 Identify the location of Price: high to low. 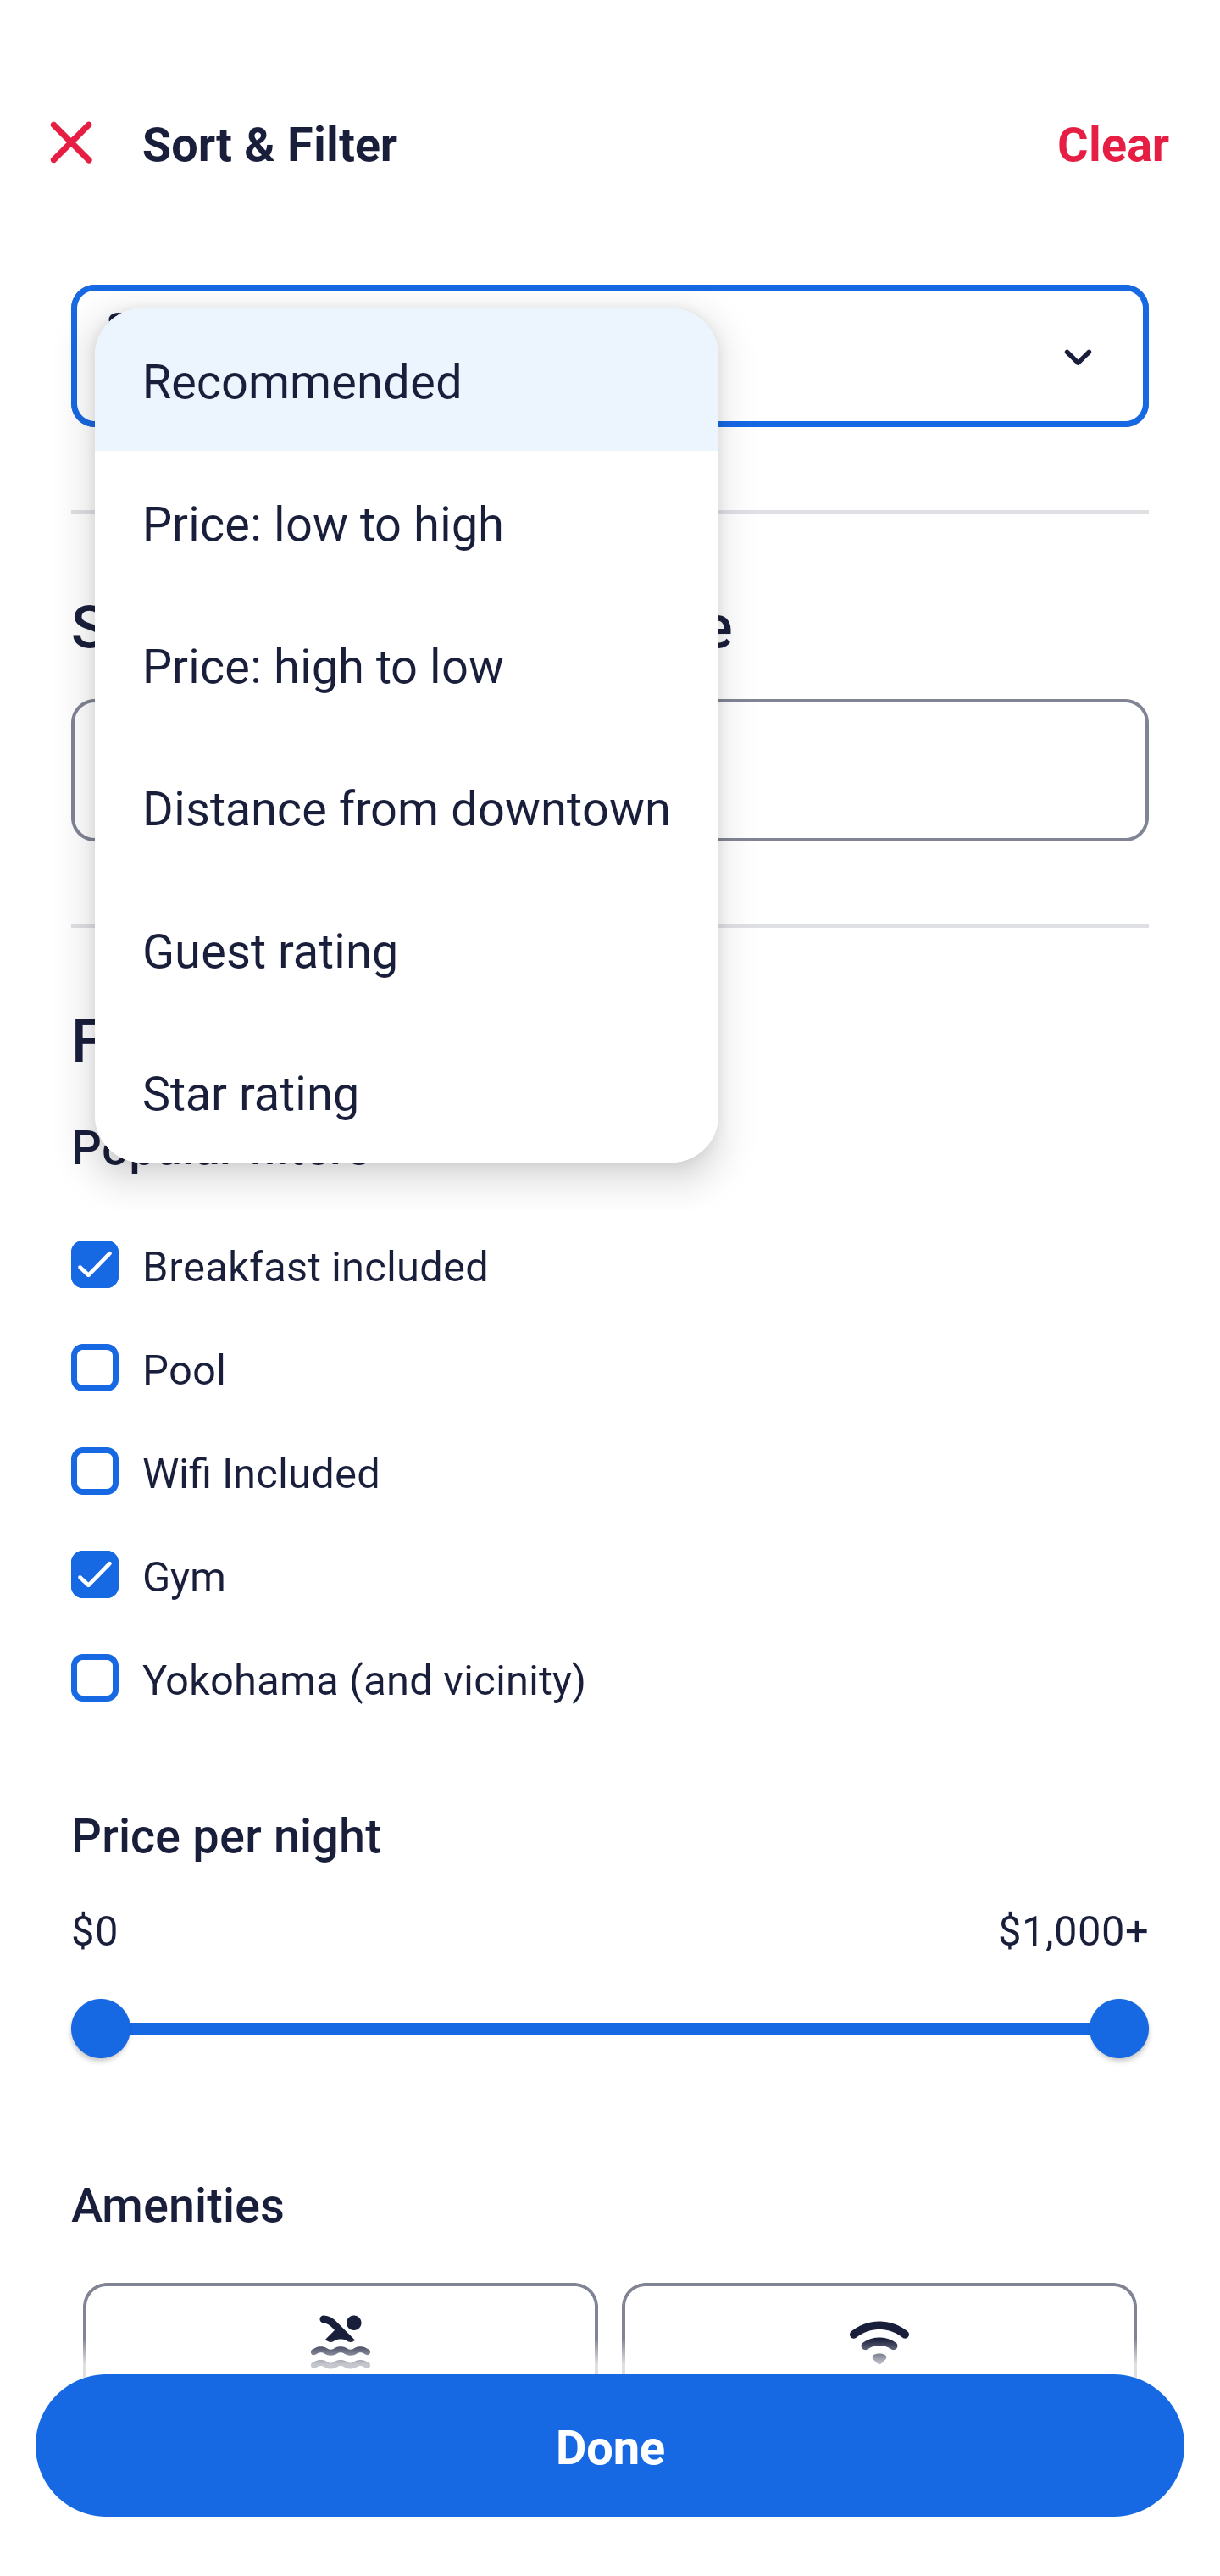
(407, 664).